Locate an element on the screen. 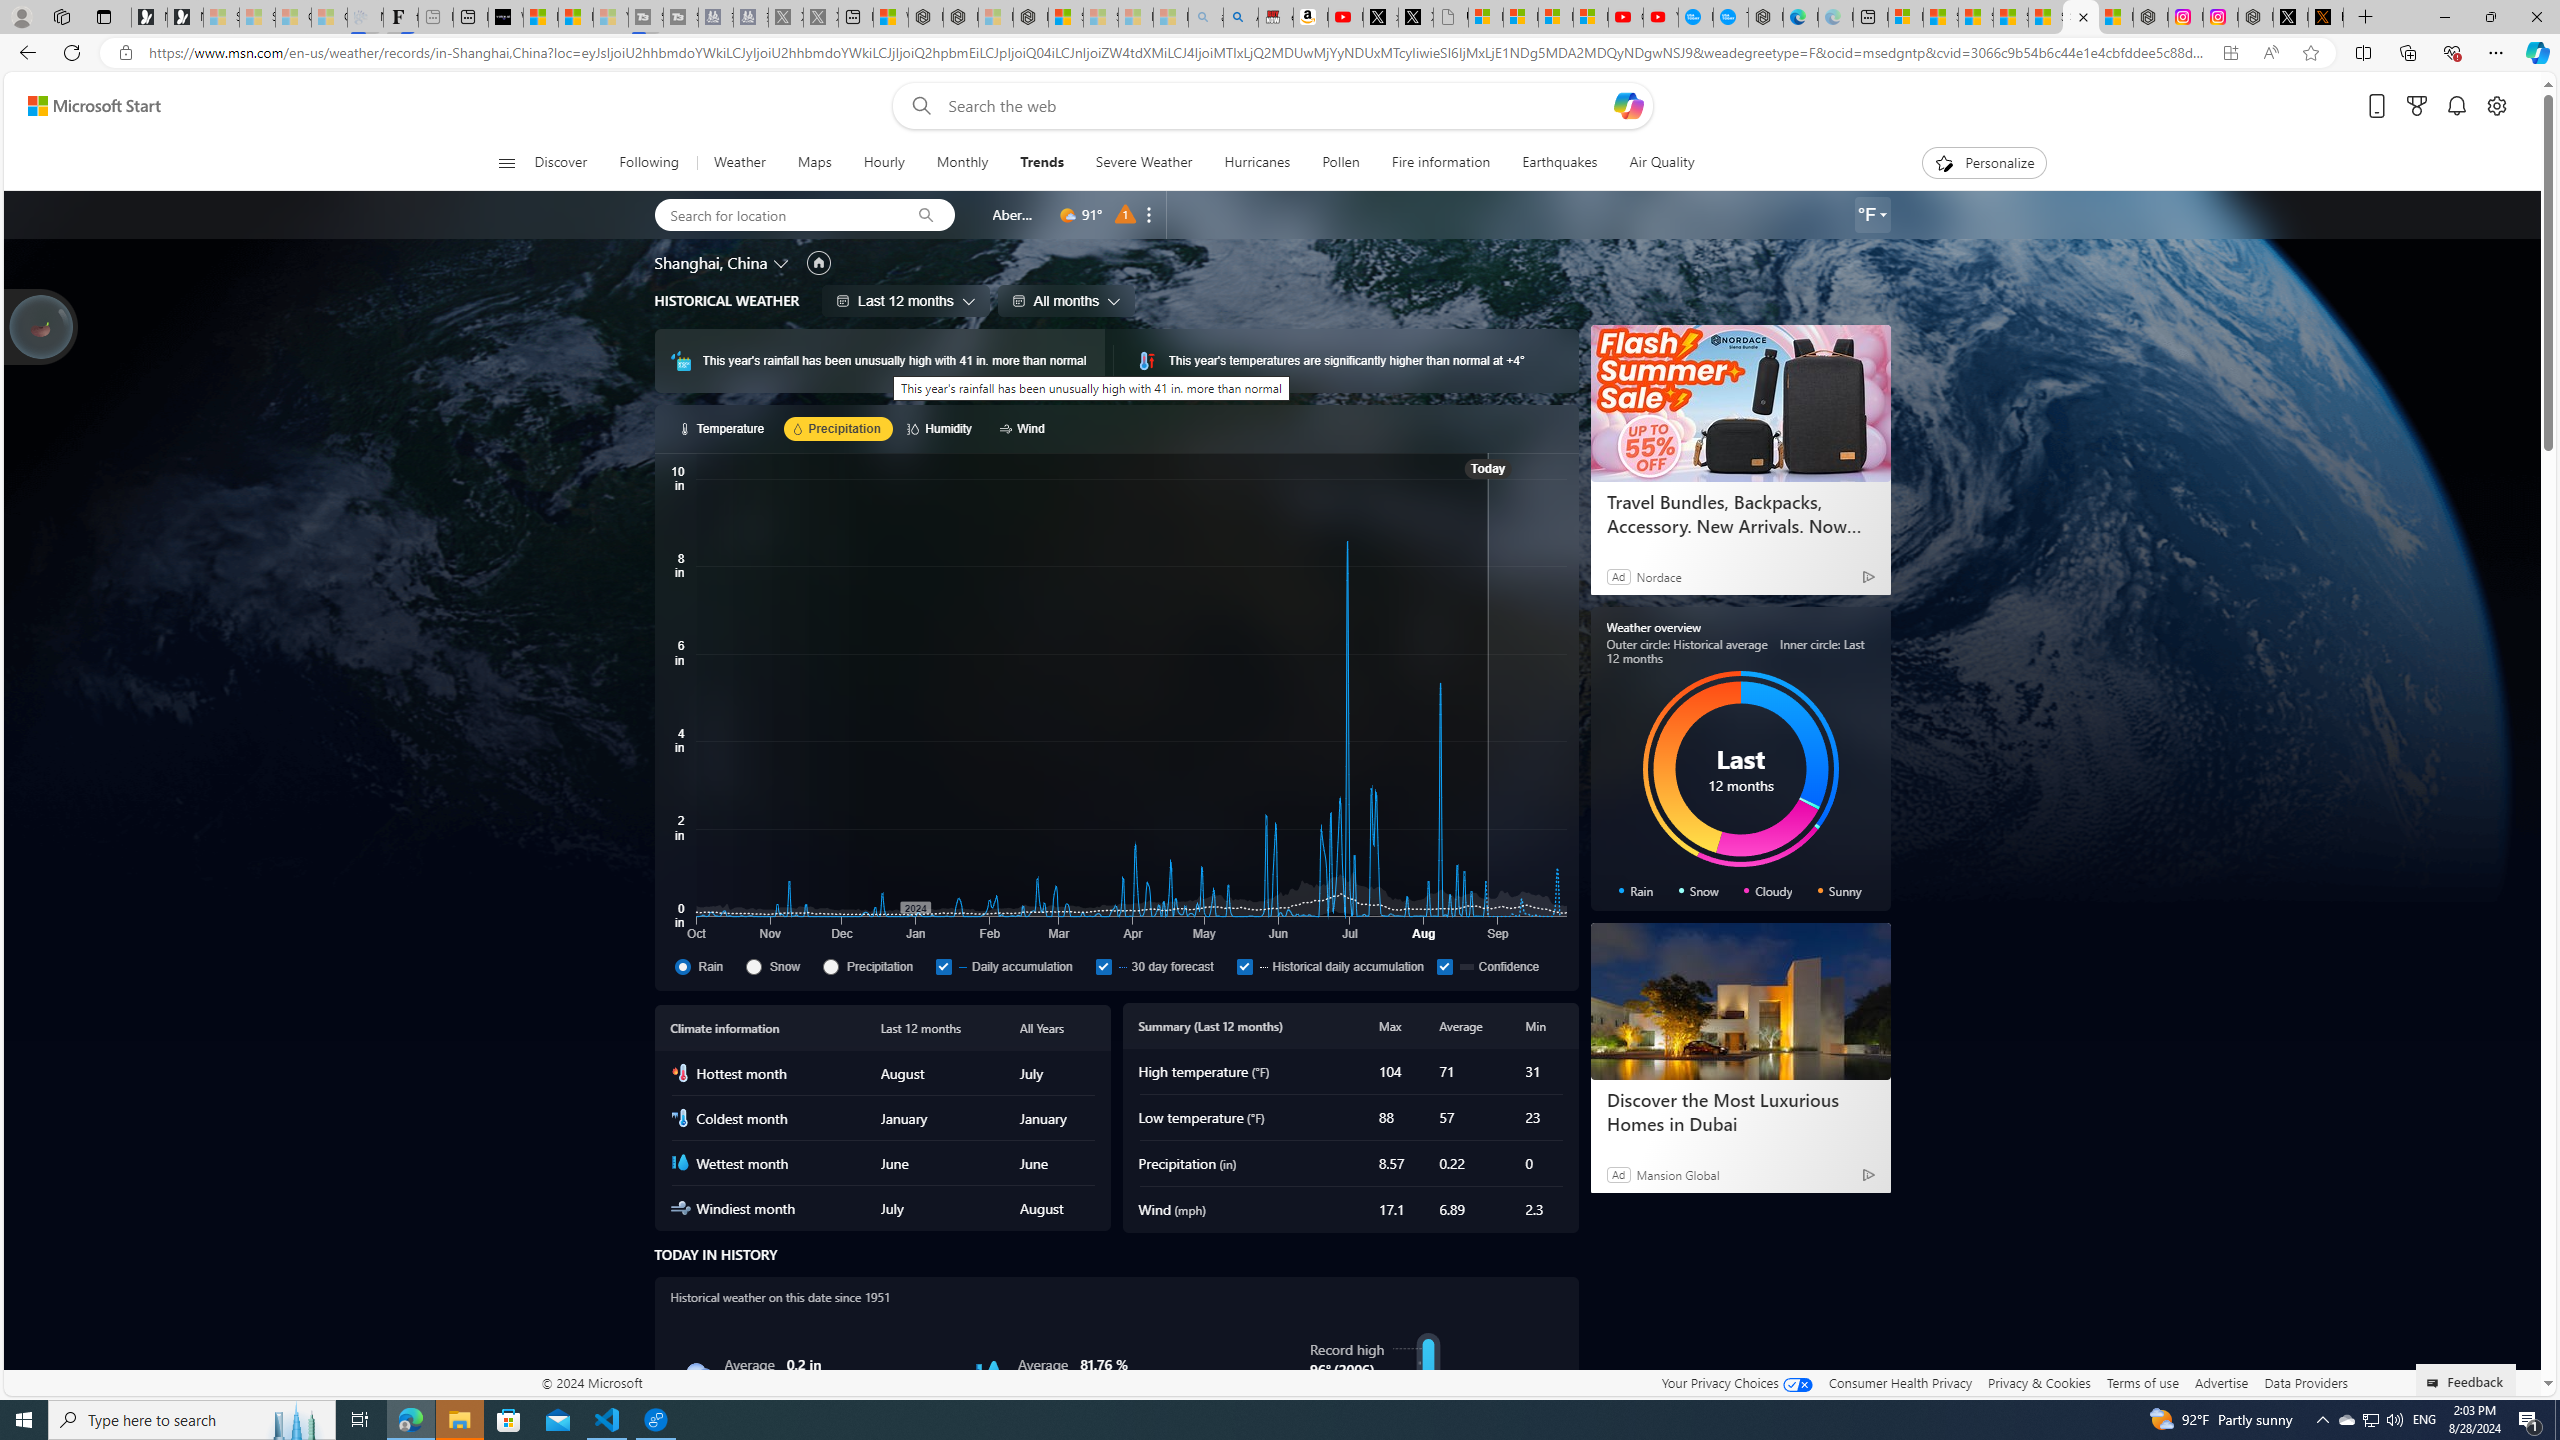 The width and height of the screenshot is (2560, 1440). Class: button-glyph is located at coordinates (506, 163).